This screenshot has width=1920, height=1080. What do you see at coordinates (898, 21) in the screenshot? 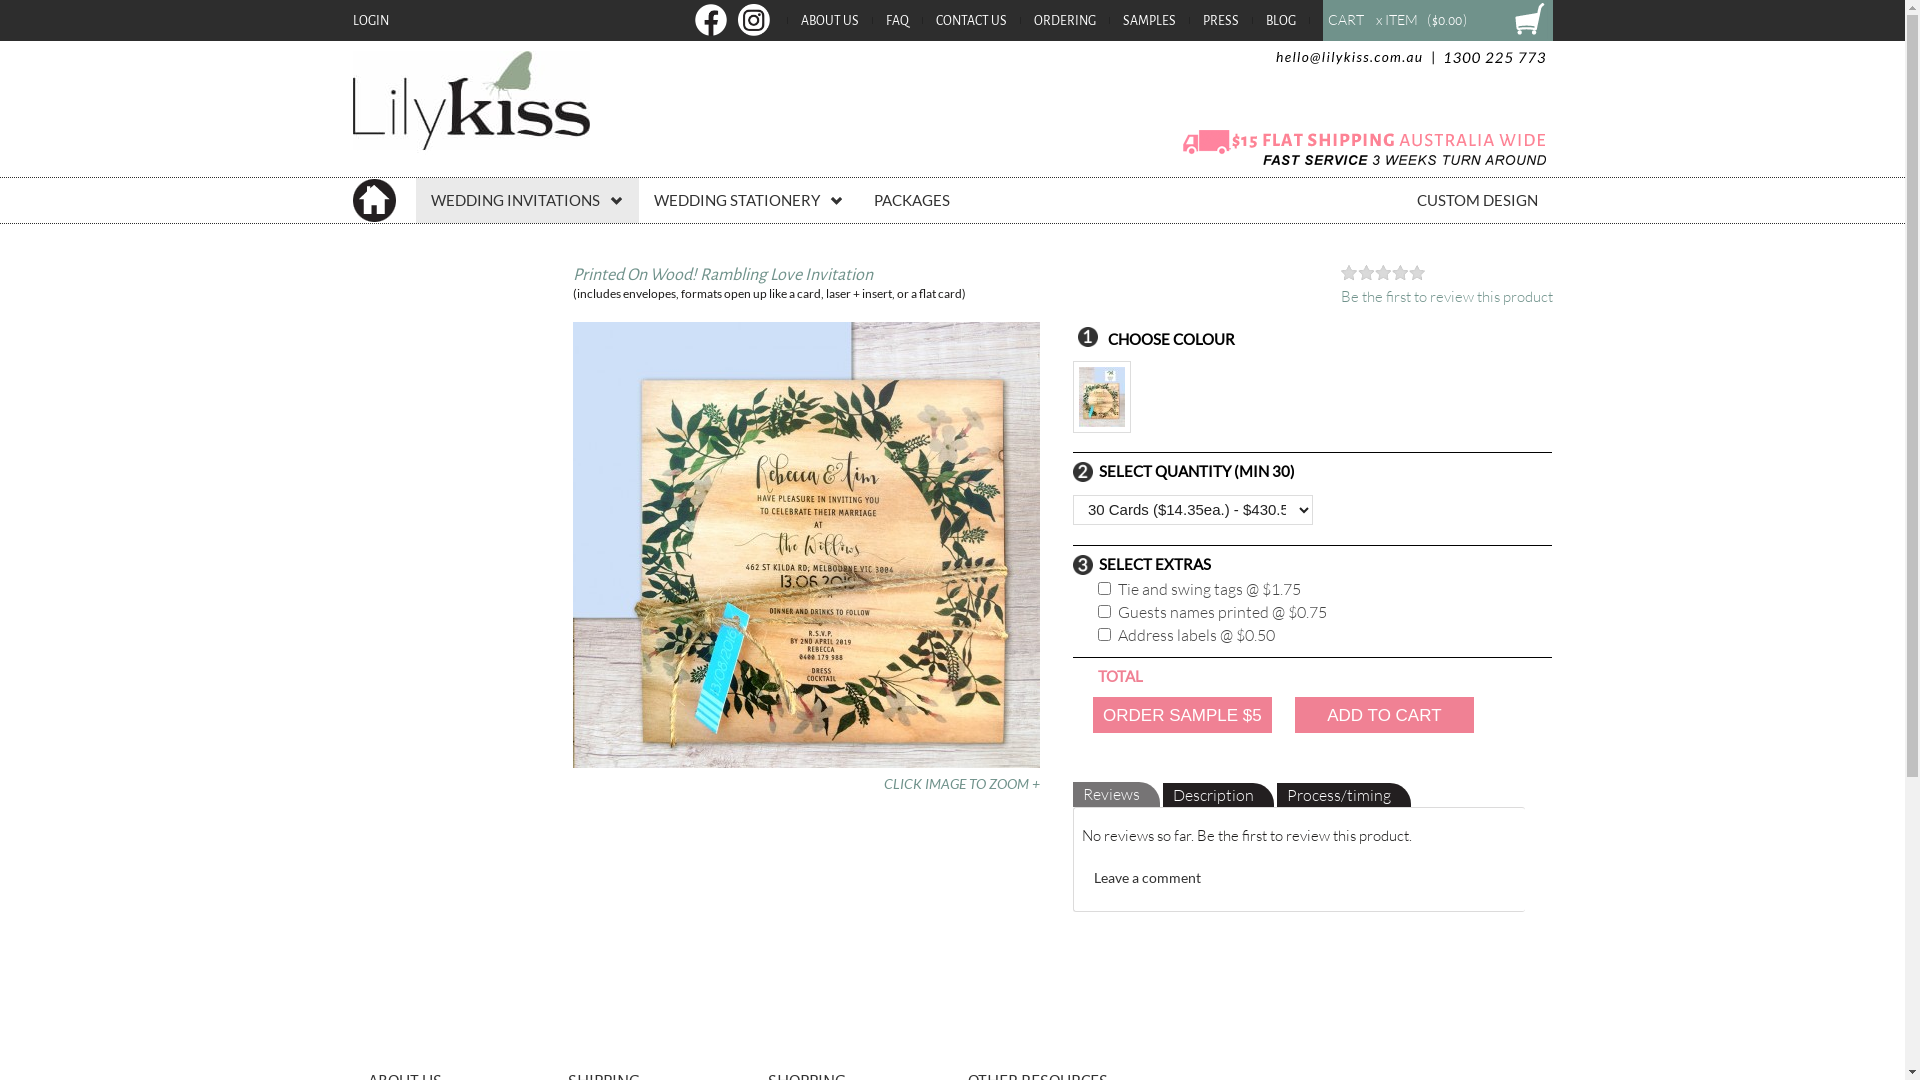
I see `FAQ` at bounding box center [898, 21].